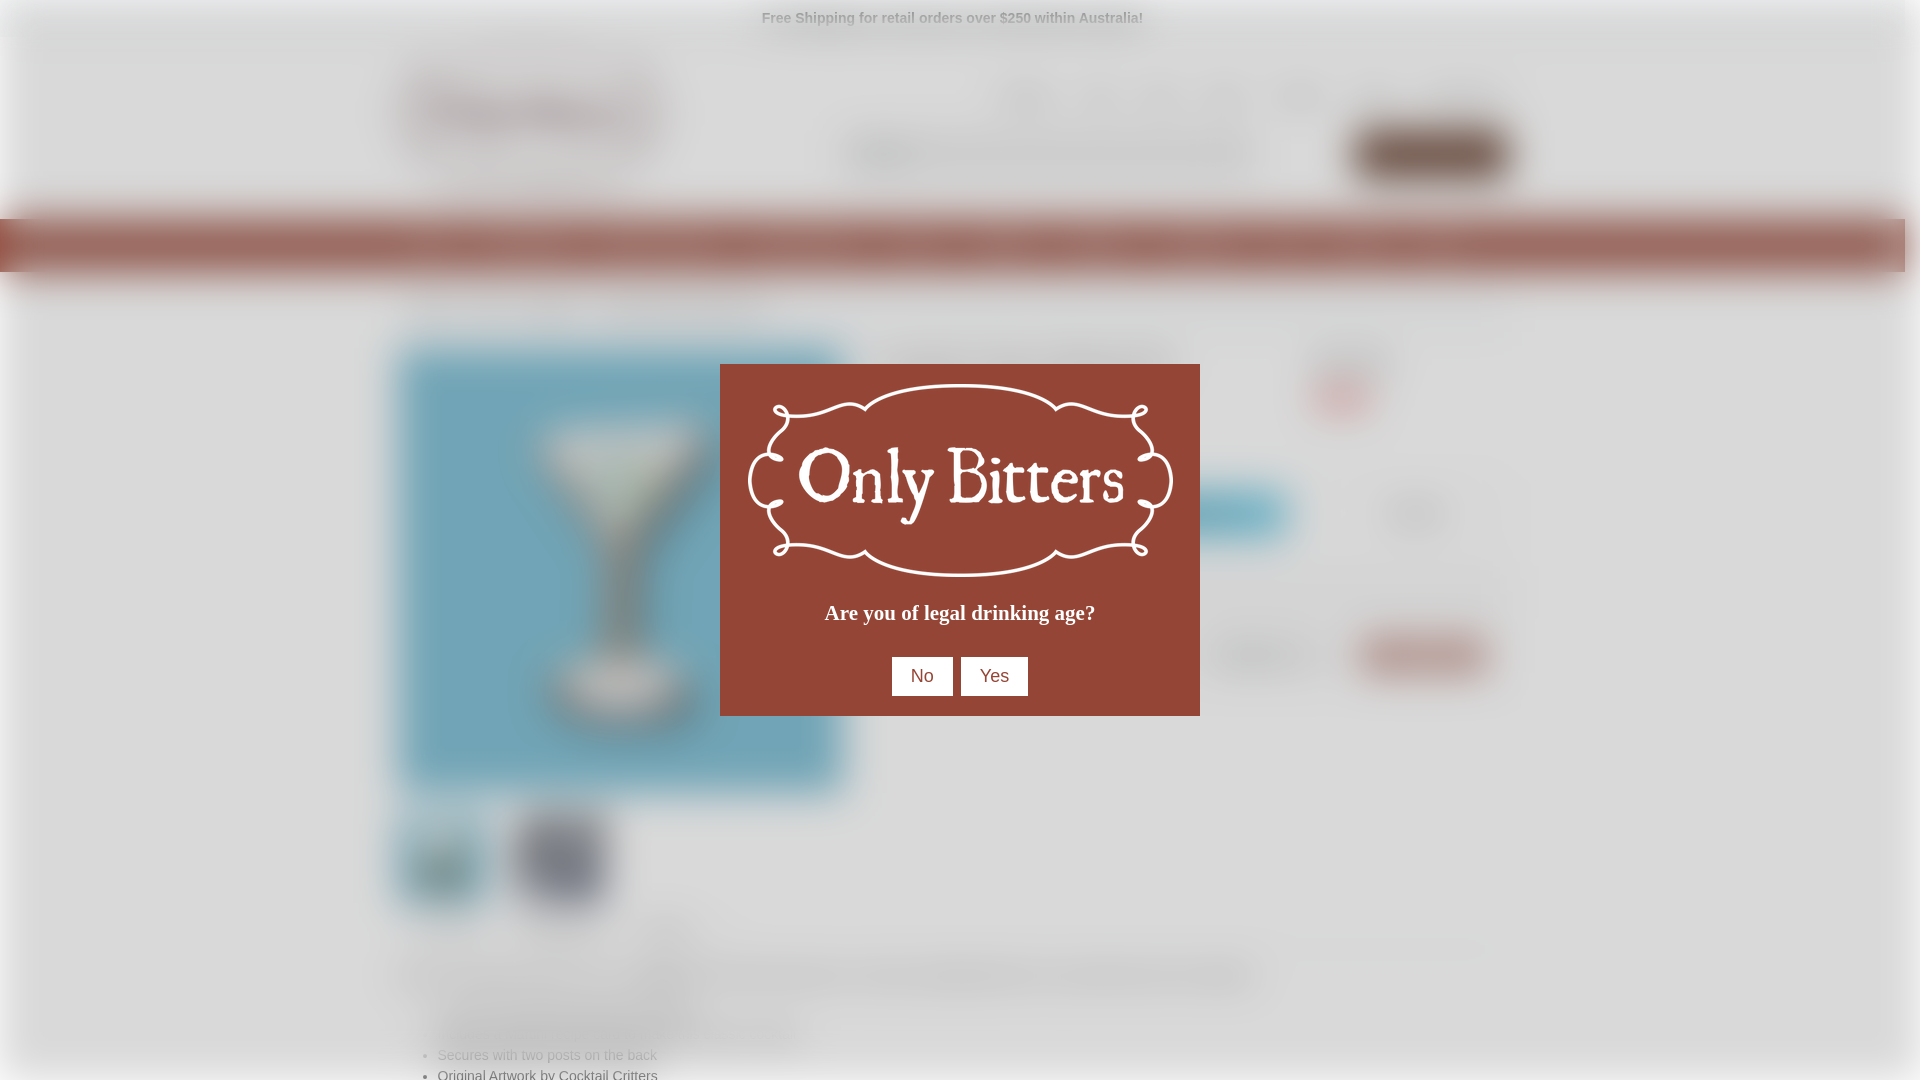 The image size is (1920, 1080). What do you see at coordinates (1160, 96) in the screenshot?
I see `Blog` at bounding box center [1160, 96].